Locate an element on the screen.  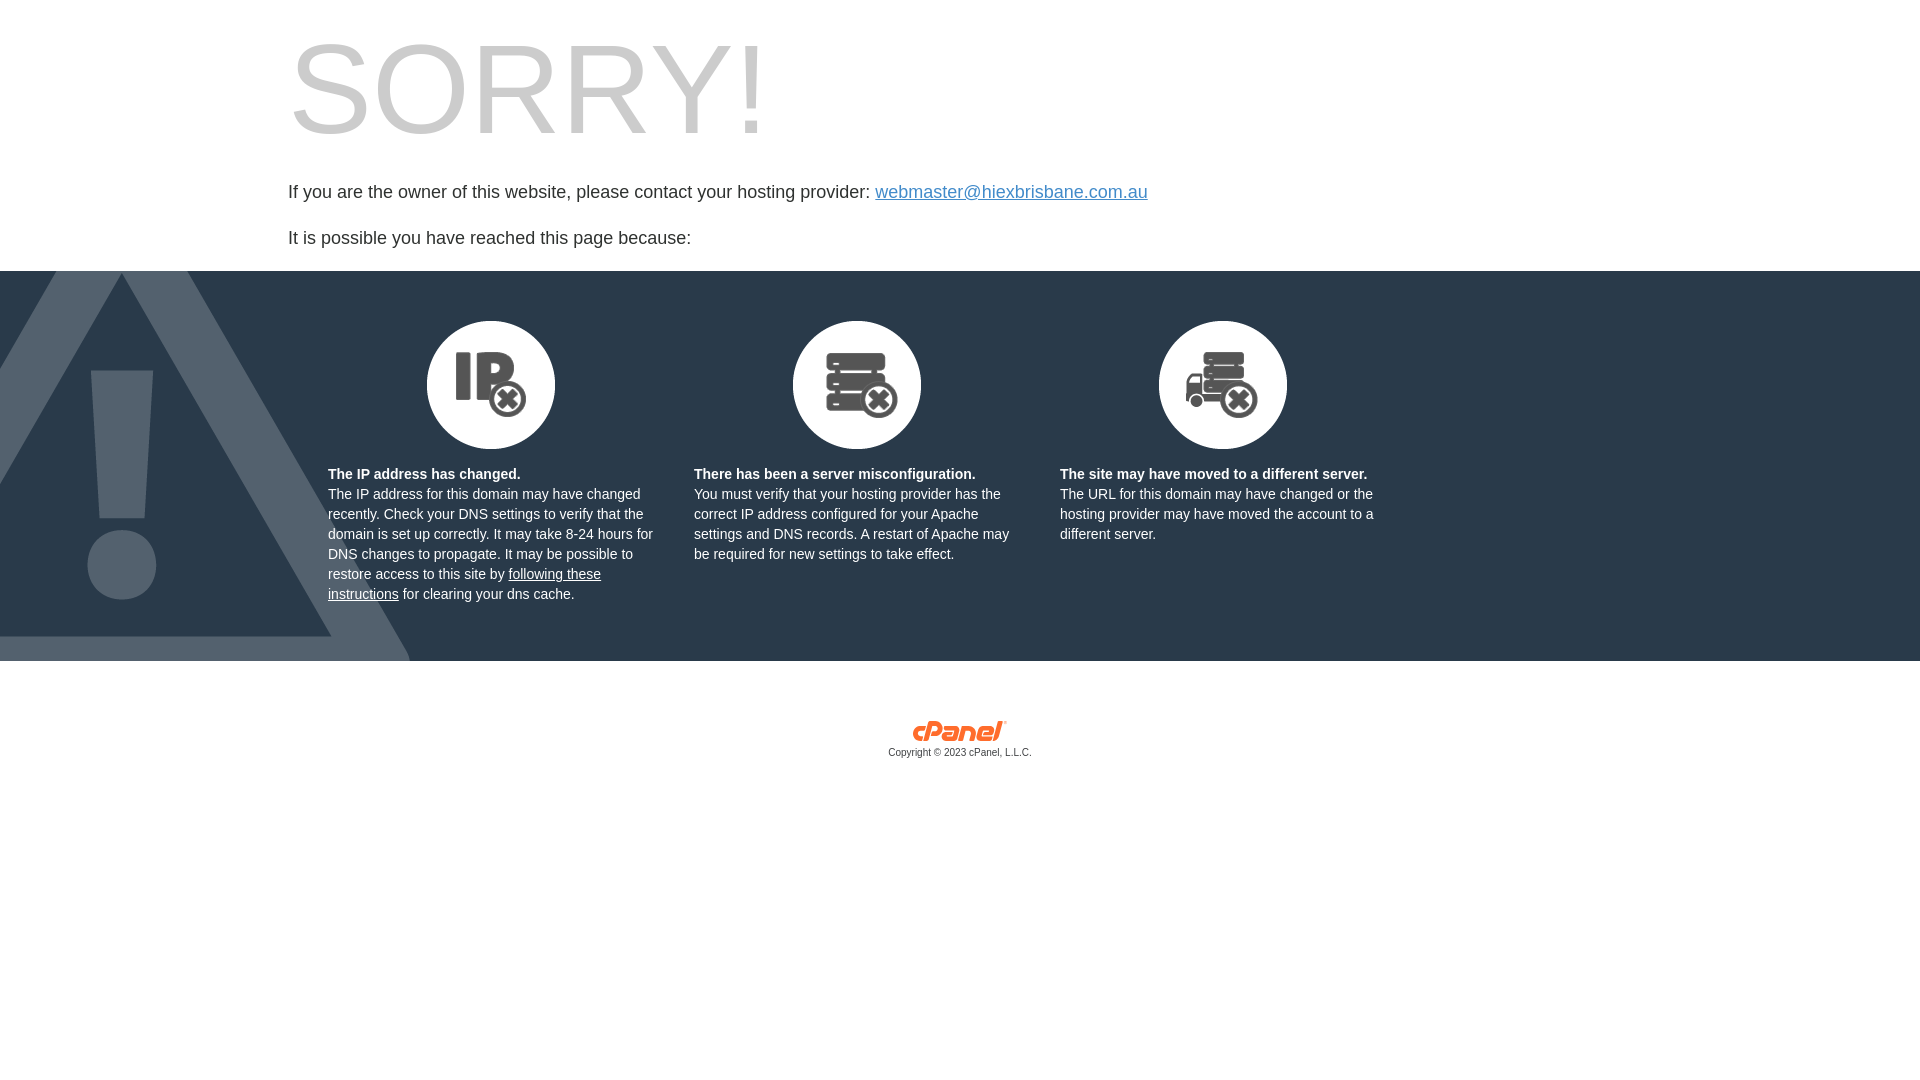
following these instructions is located at coordinates (464, 584).